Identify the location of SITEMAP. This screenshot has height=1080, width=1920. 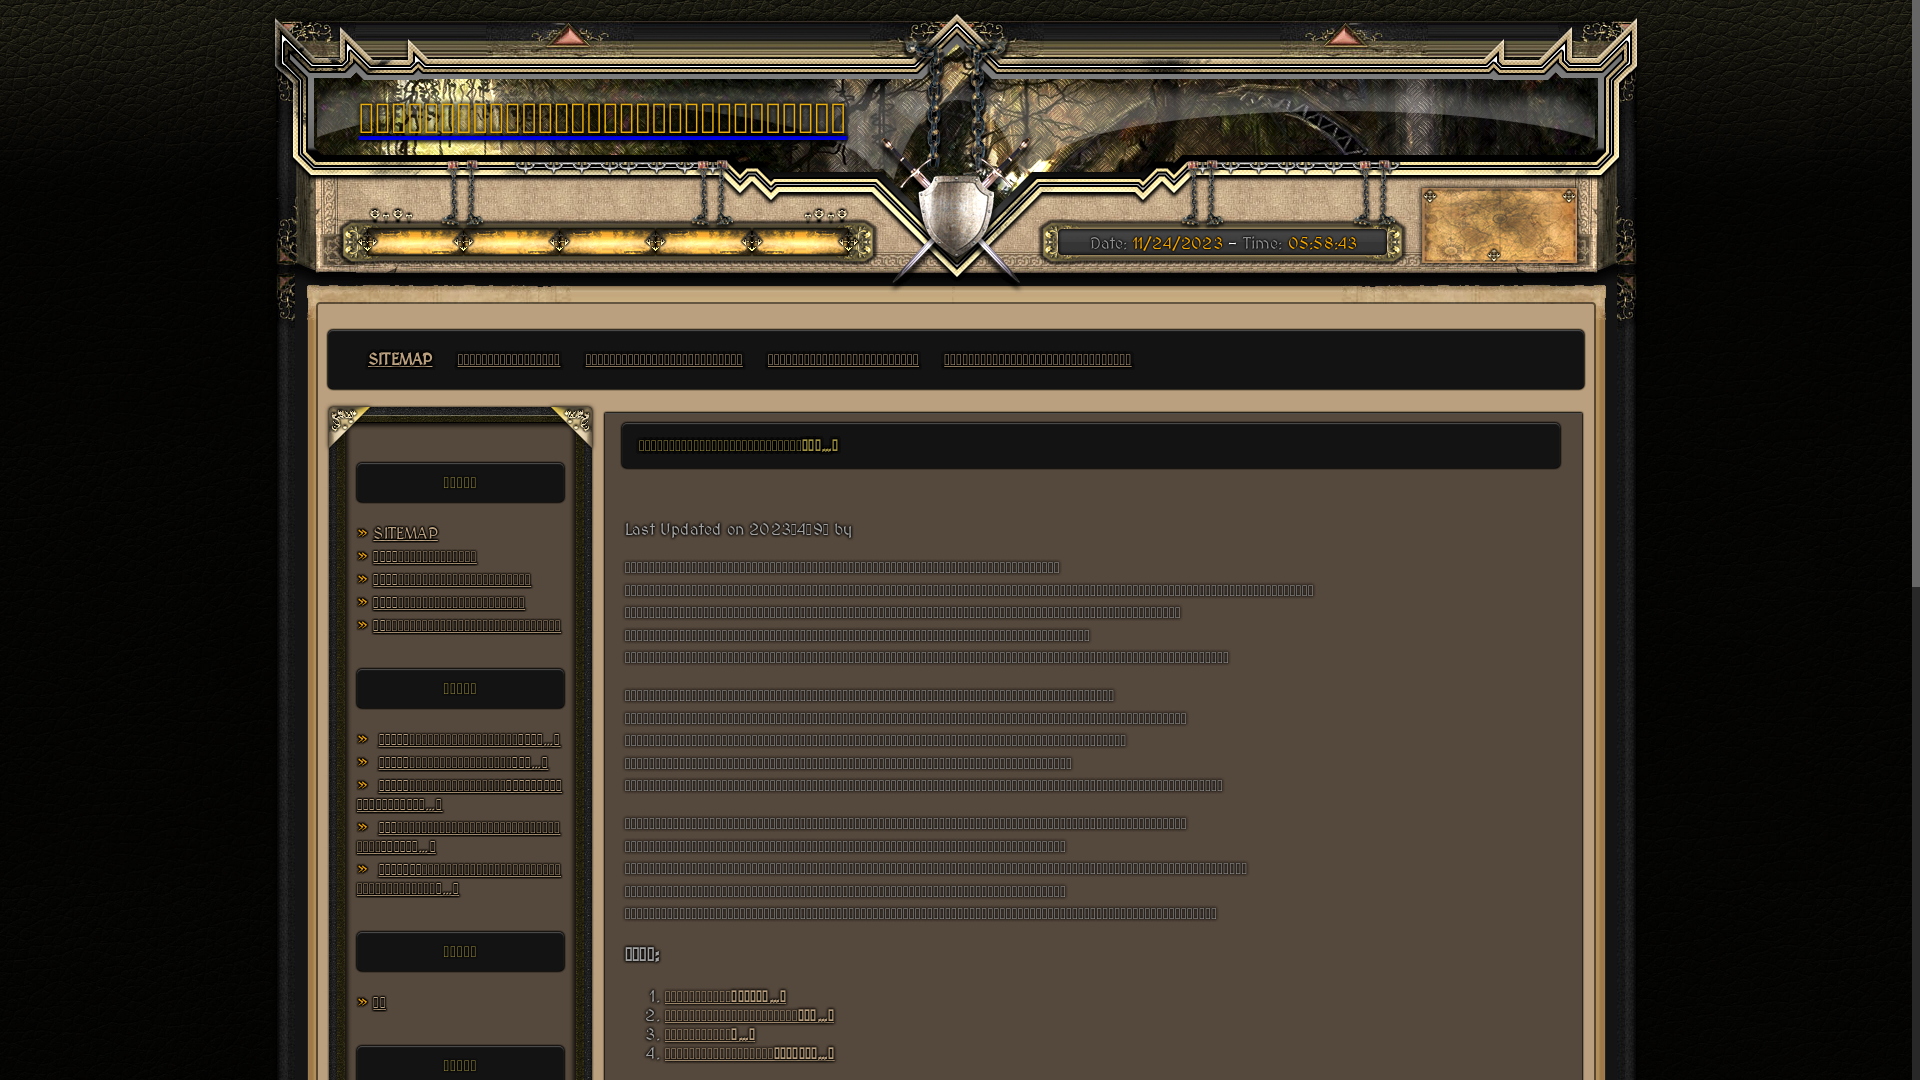
(400, 360).